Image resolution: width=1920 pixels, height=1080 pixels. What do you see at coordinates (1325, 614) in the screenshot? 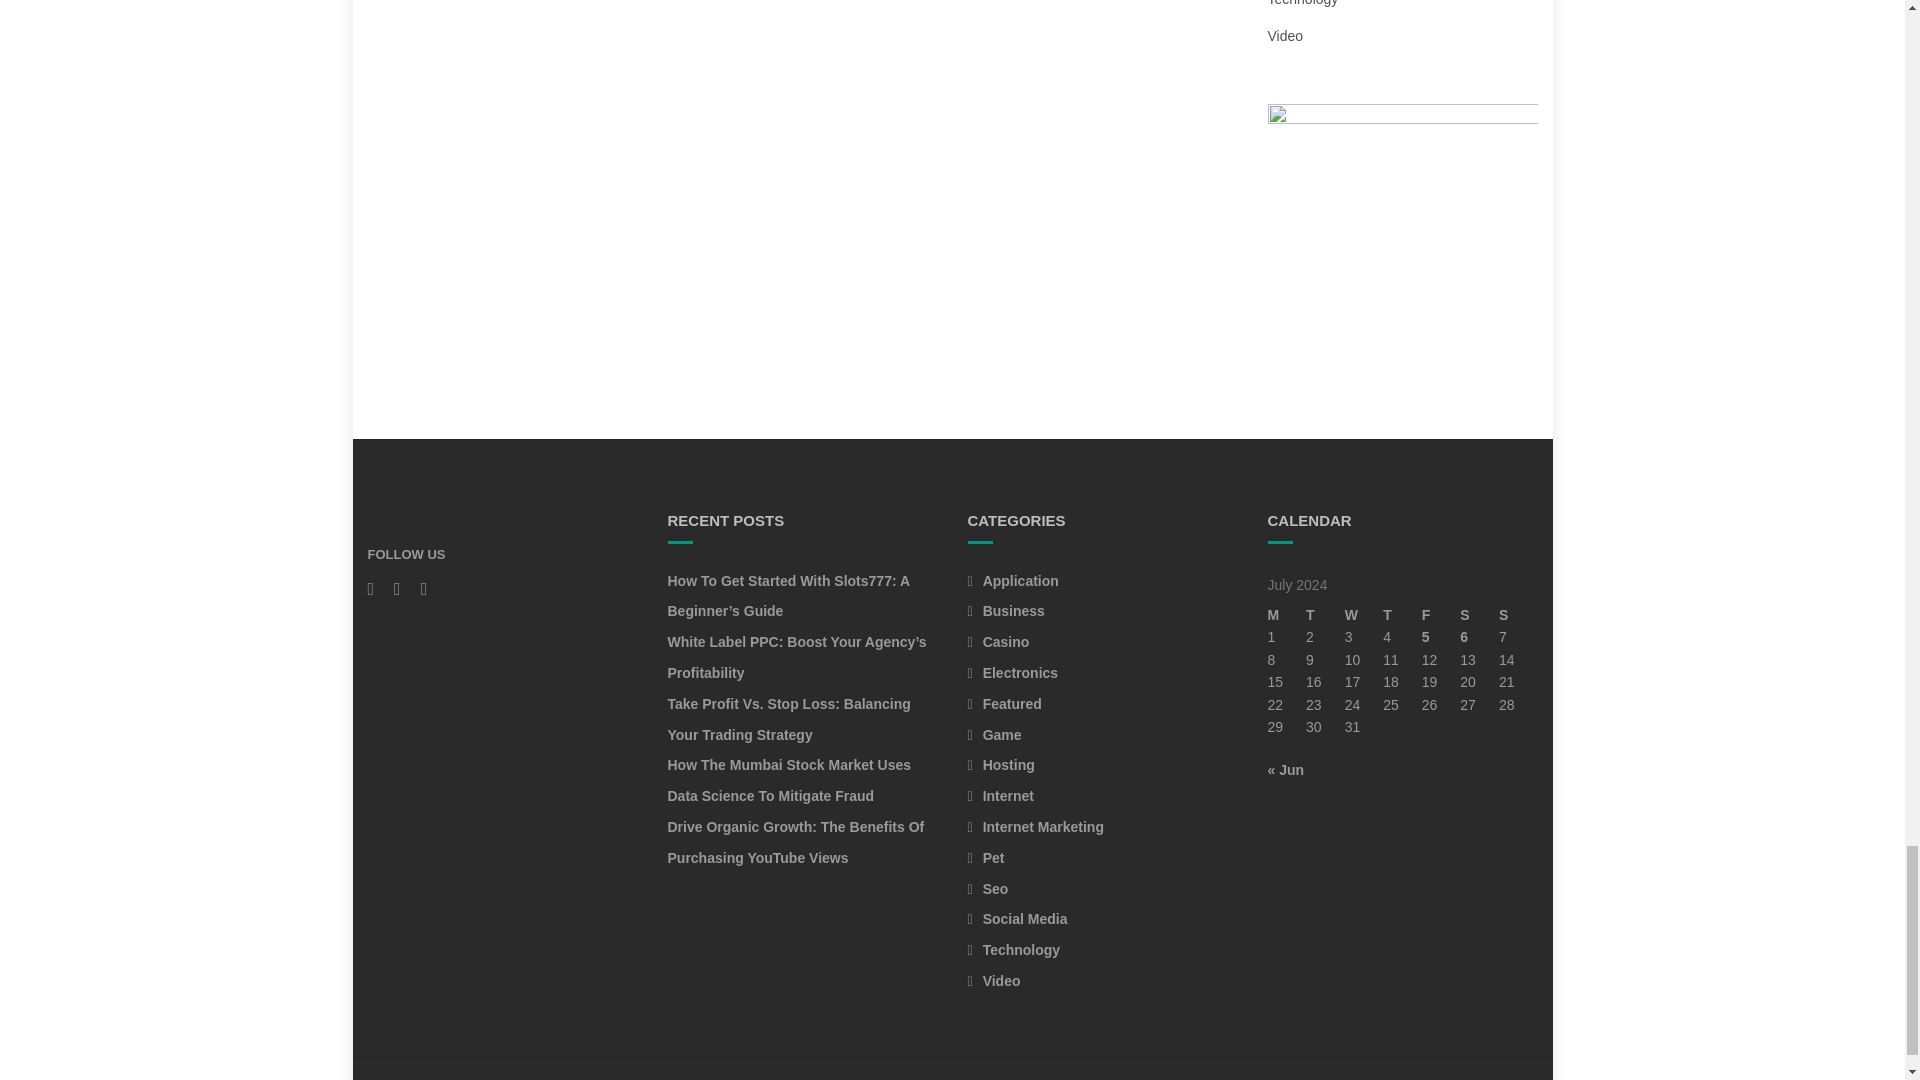
I see `Tuesday` at bounding box center [1325, 614].